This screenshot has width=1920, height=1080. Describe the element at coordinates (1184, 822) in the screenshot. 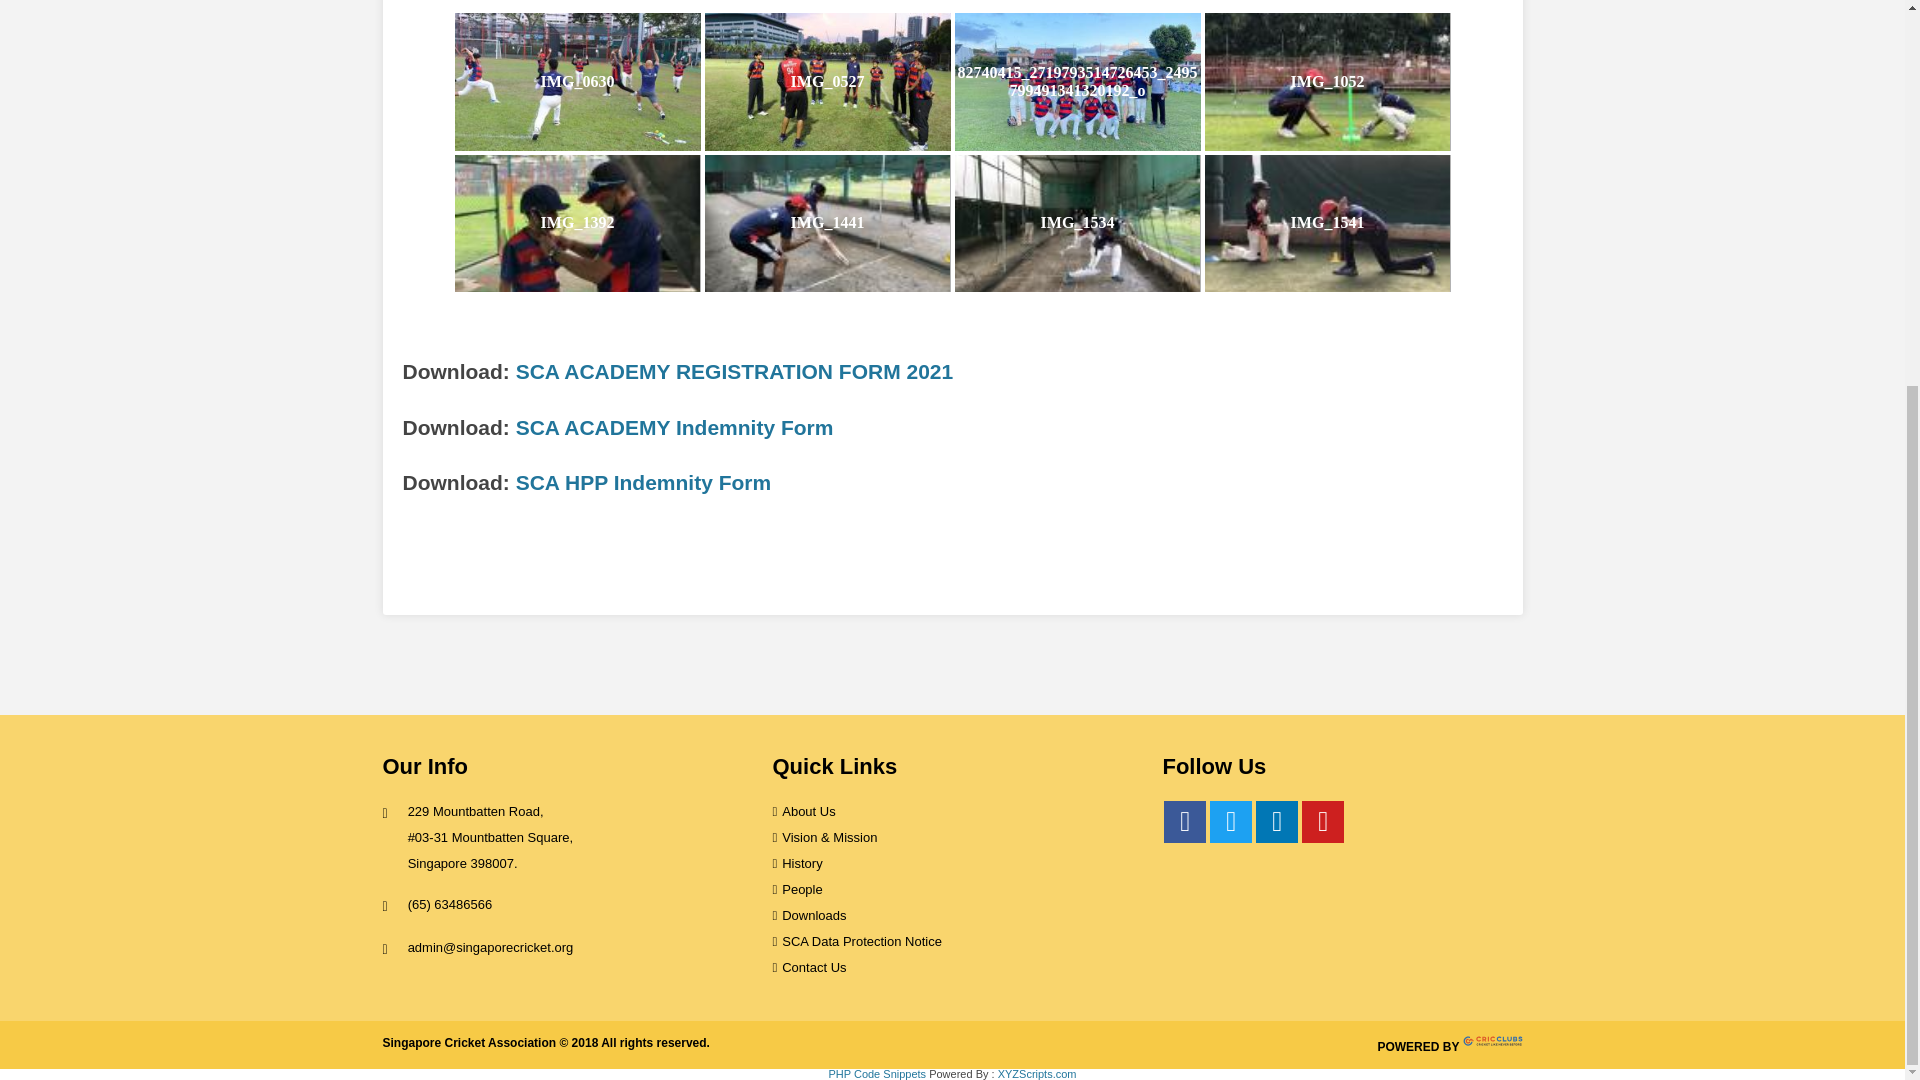

I see `Facebook` at that location.